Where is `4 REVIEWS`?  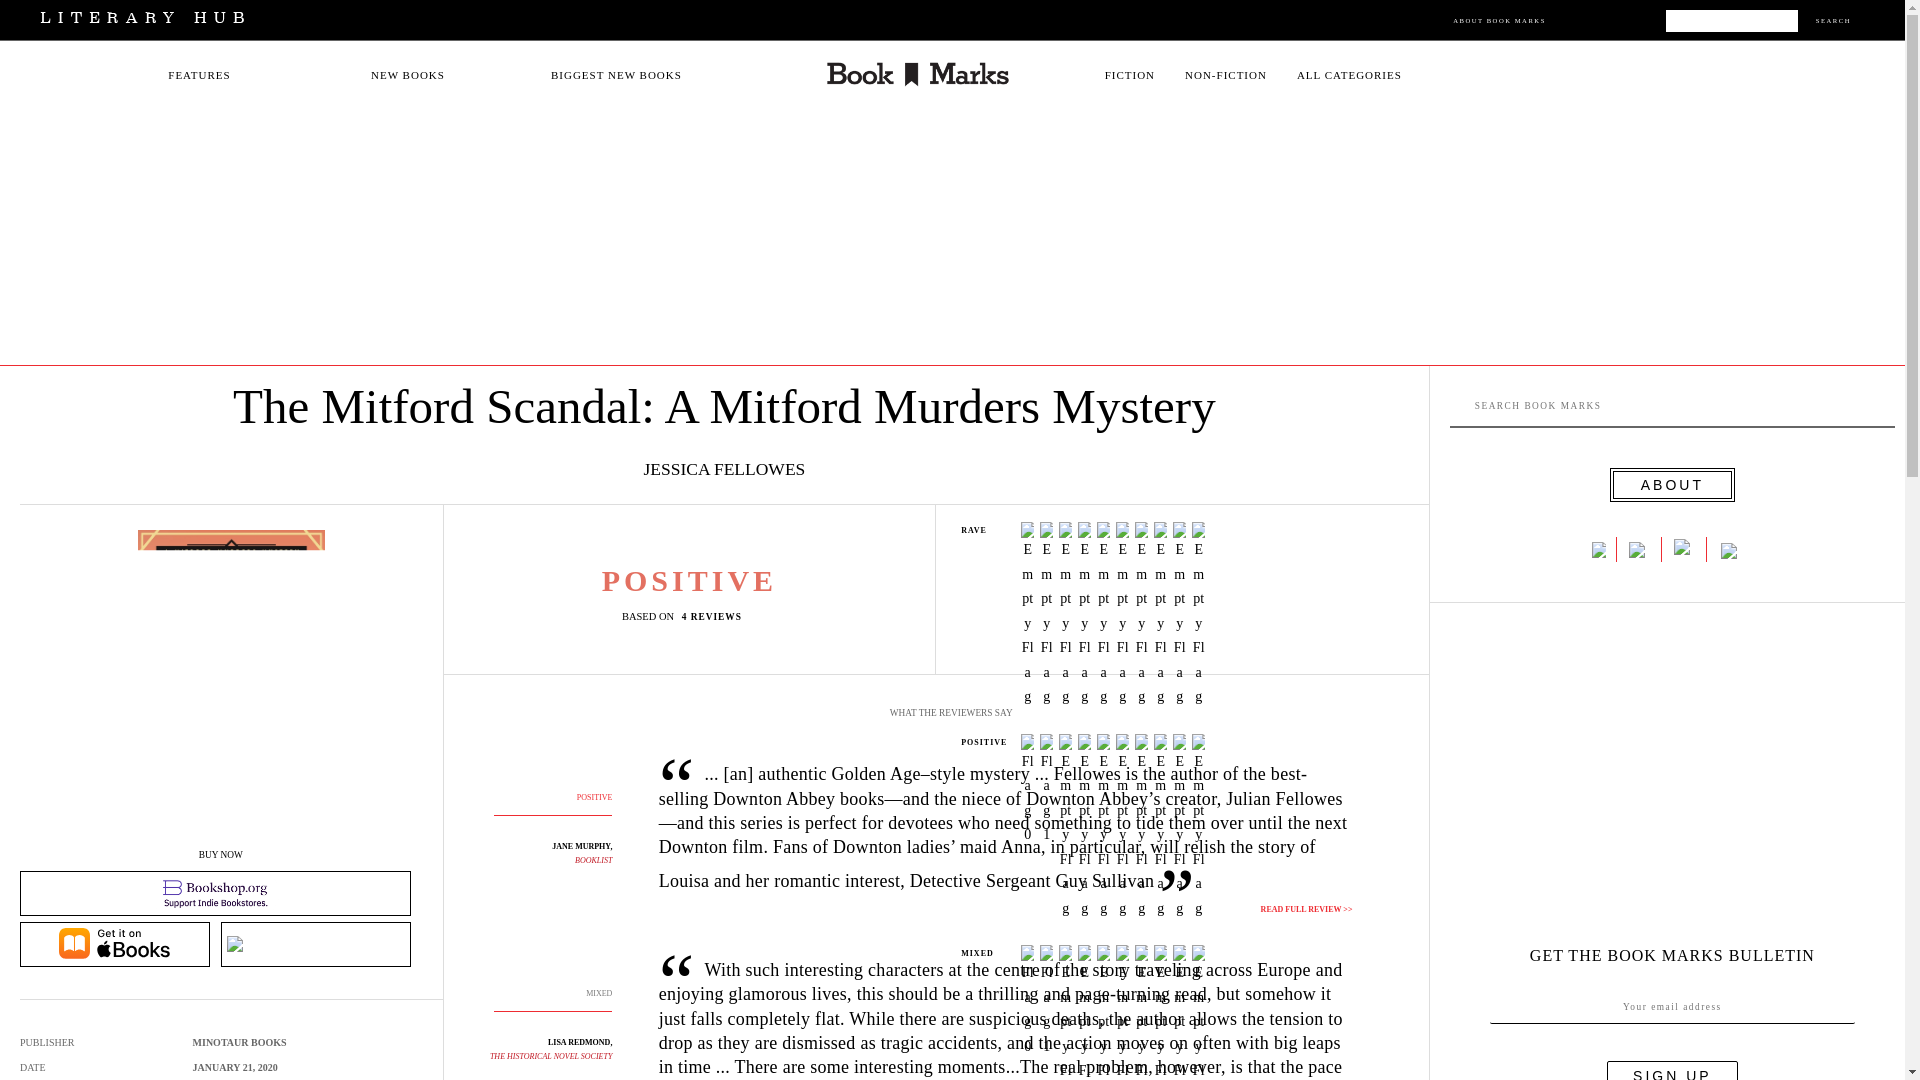 4 REVIEWS is located at coordinates (716, 616).